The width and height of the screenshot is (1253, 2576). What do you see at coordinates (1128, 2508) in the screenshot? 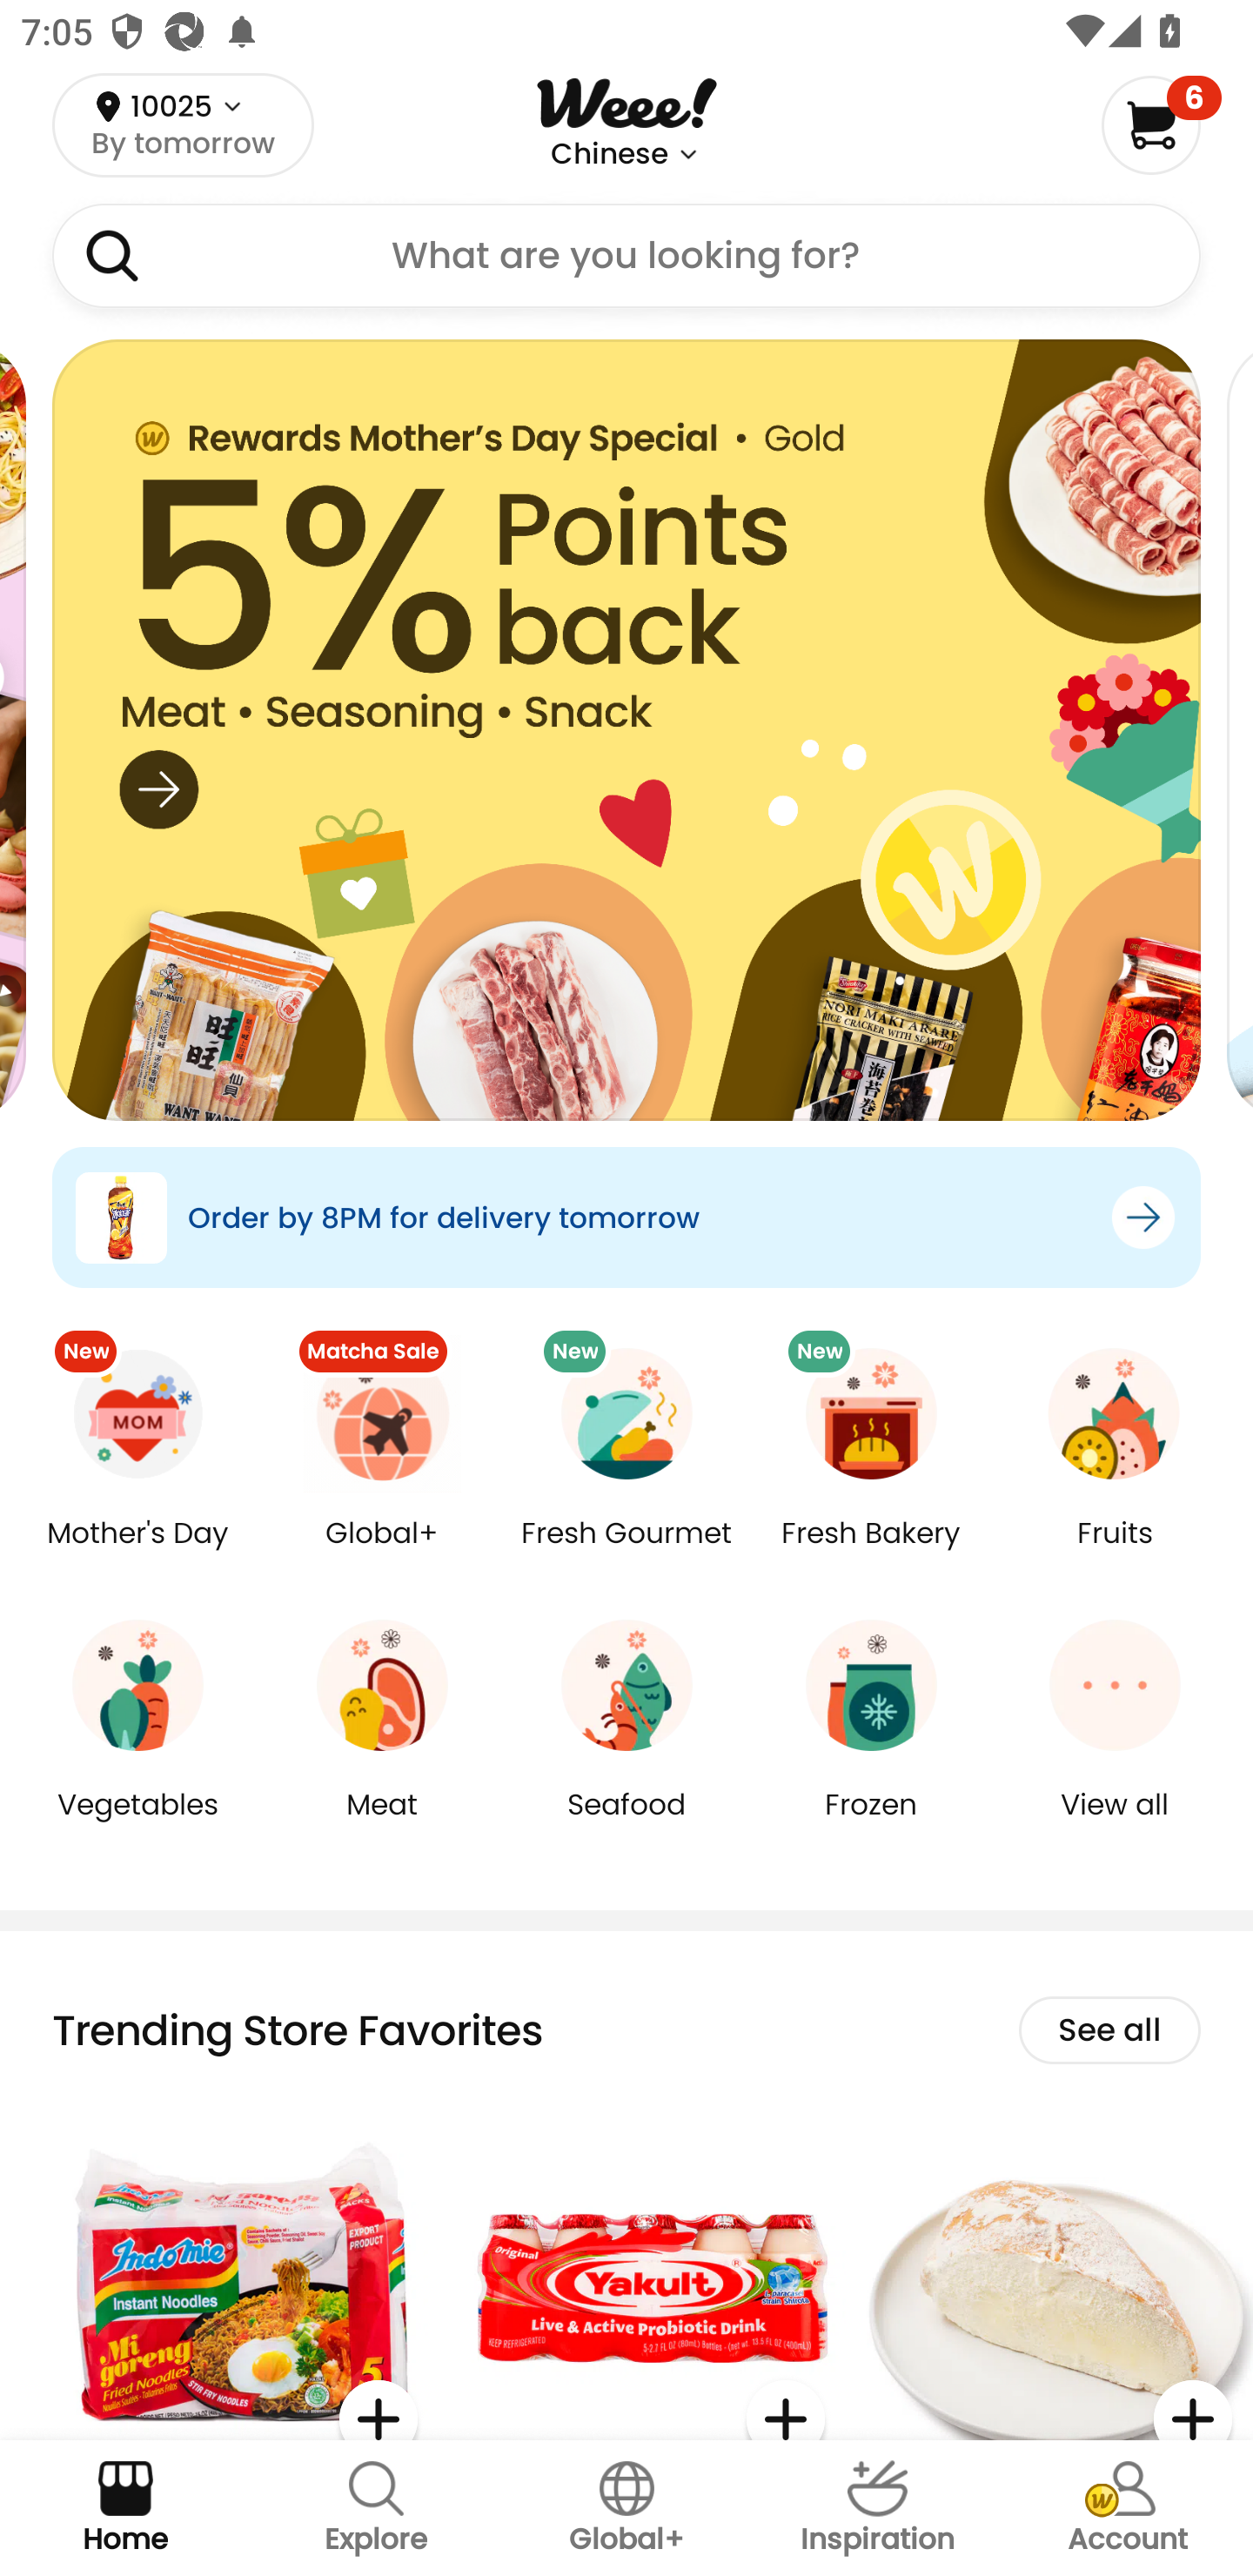
I see `Account` at bounding box center [1128, 2508].